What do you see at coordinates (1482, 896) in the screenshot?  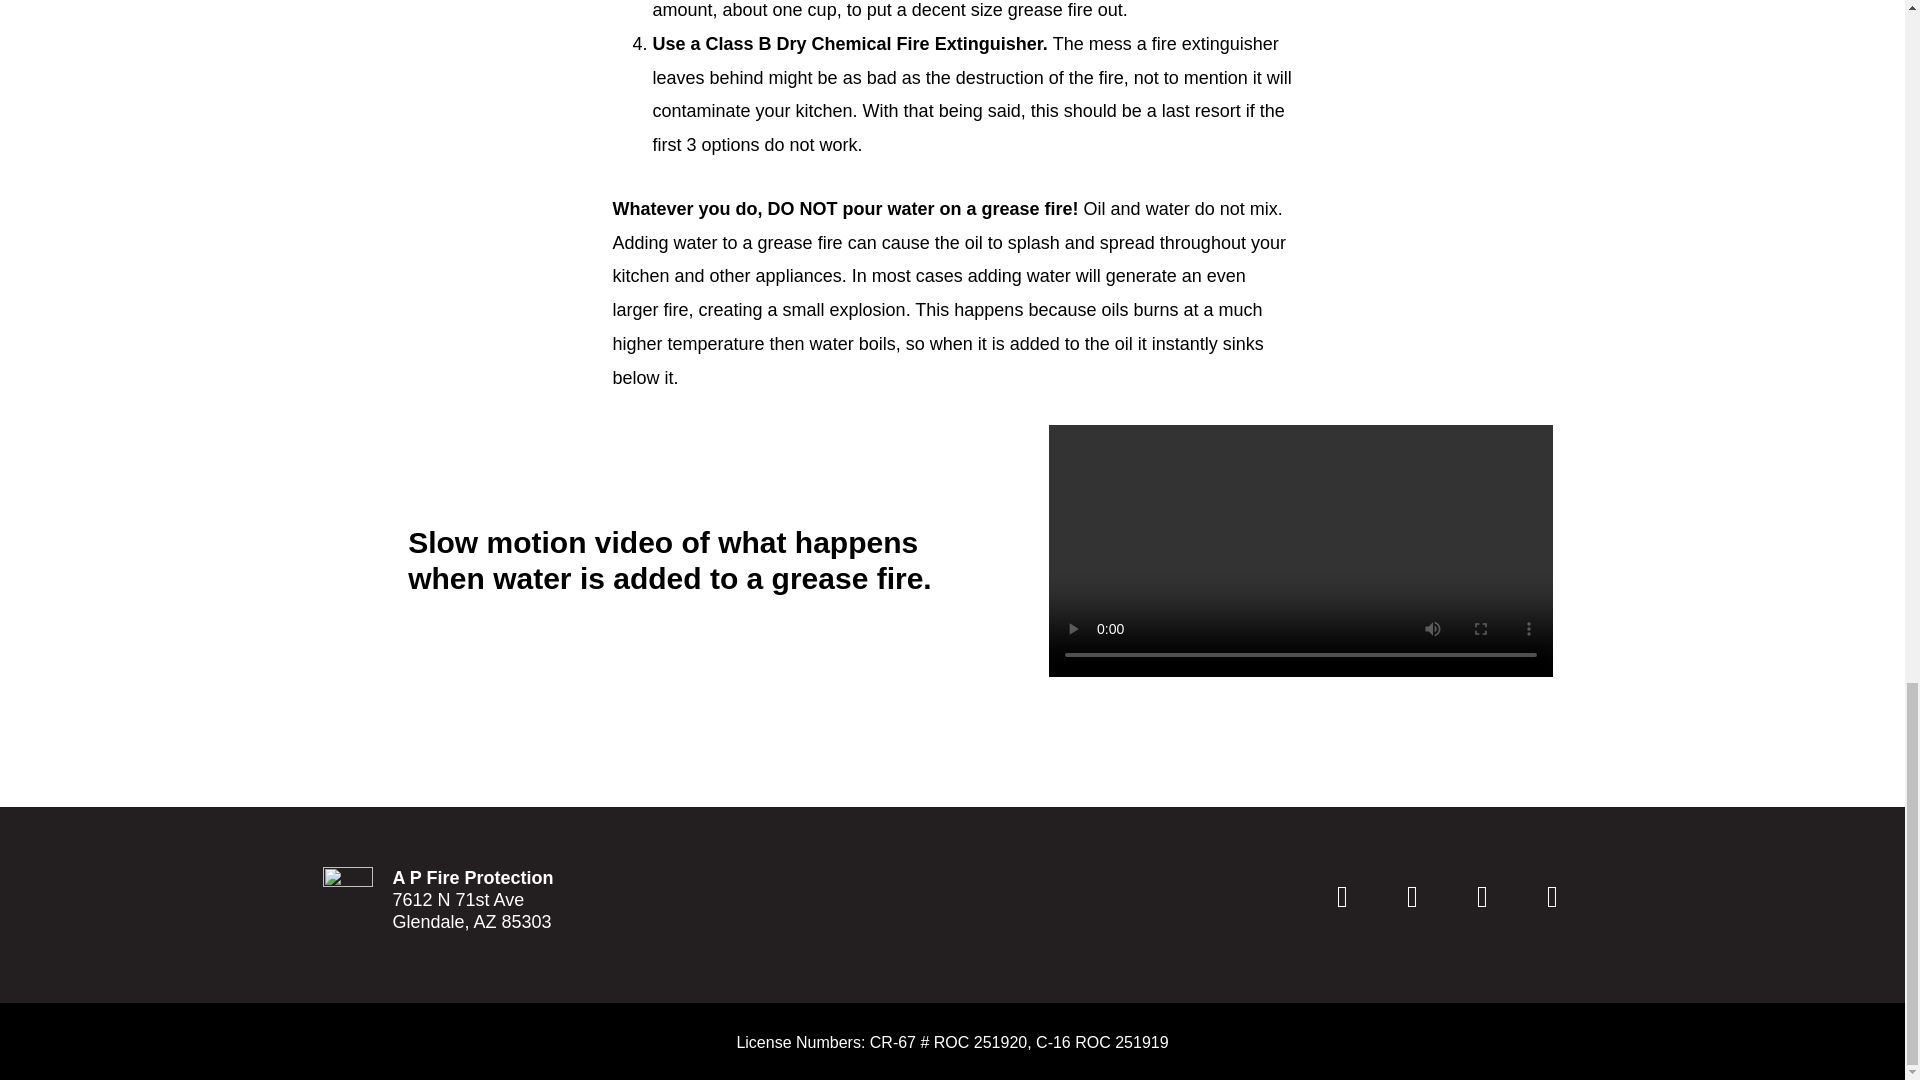 I see `Twitter` at bounding box center [1482, 896].